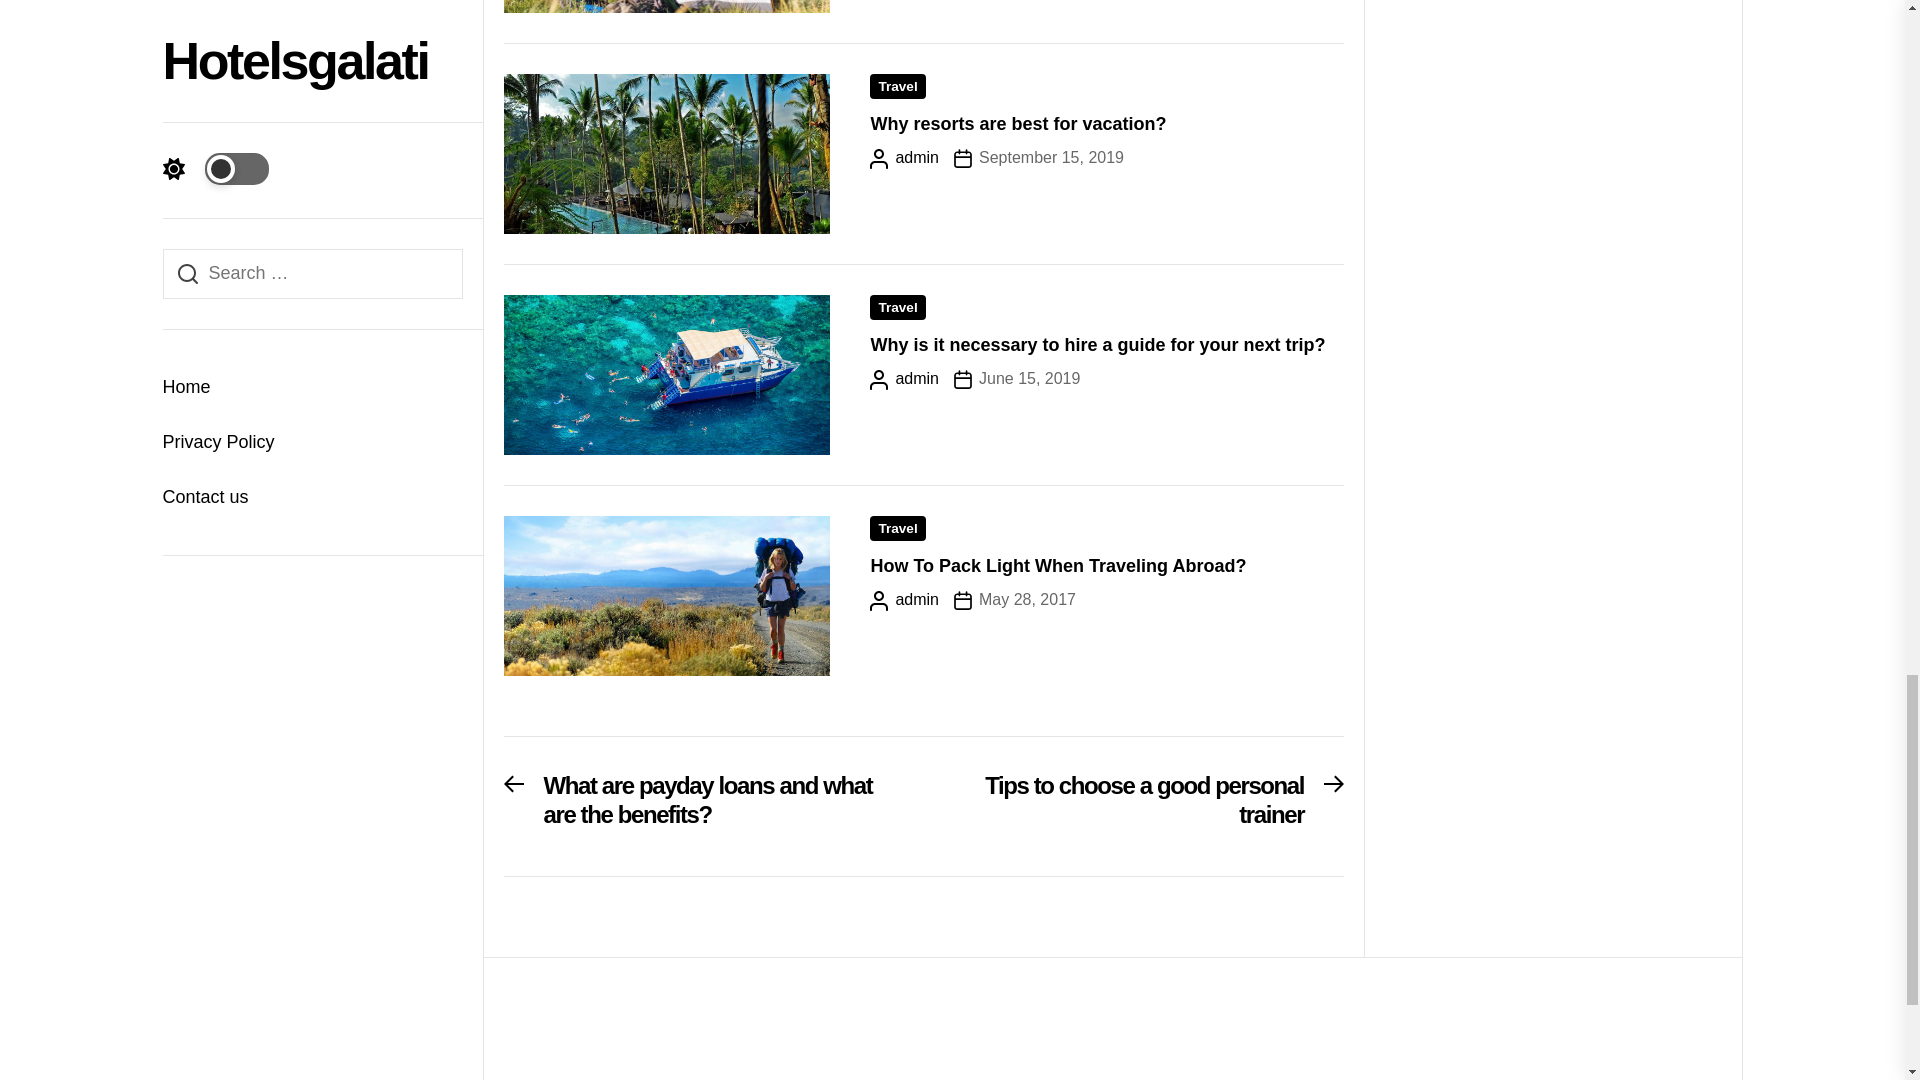  What do you see at coordinates (1014, 600) in the screenshot?
I see `June 15, 2019` at bounding box center [1014, 600].